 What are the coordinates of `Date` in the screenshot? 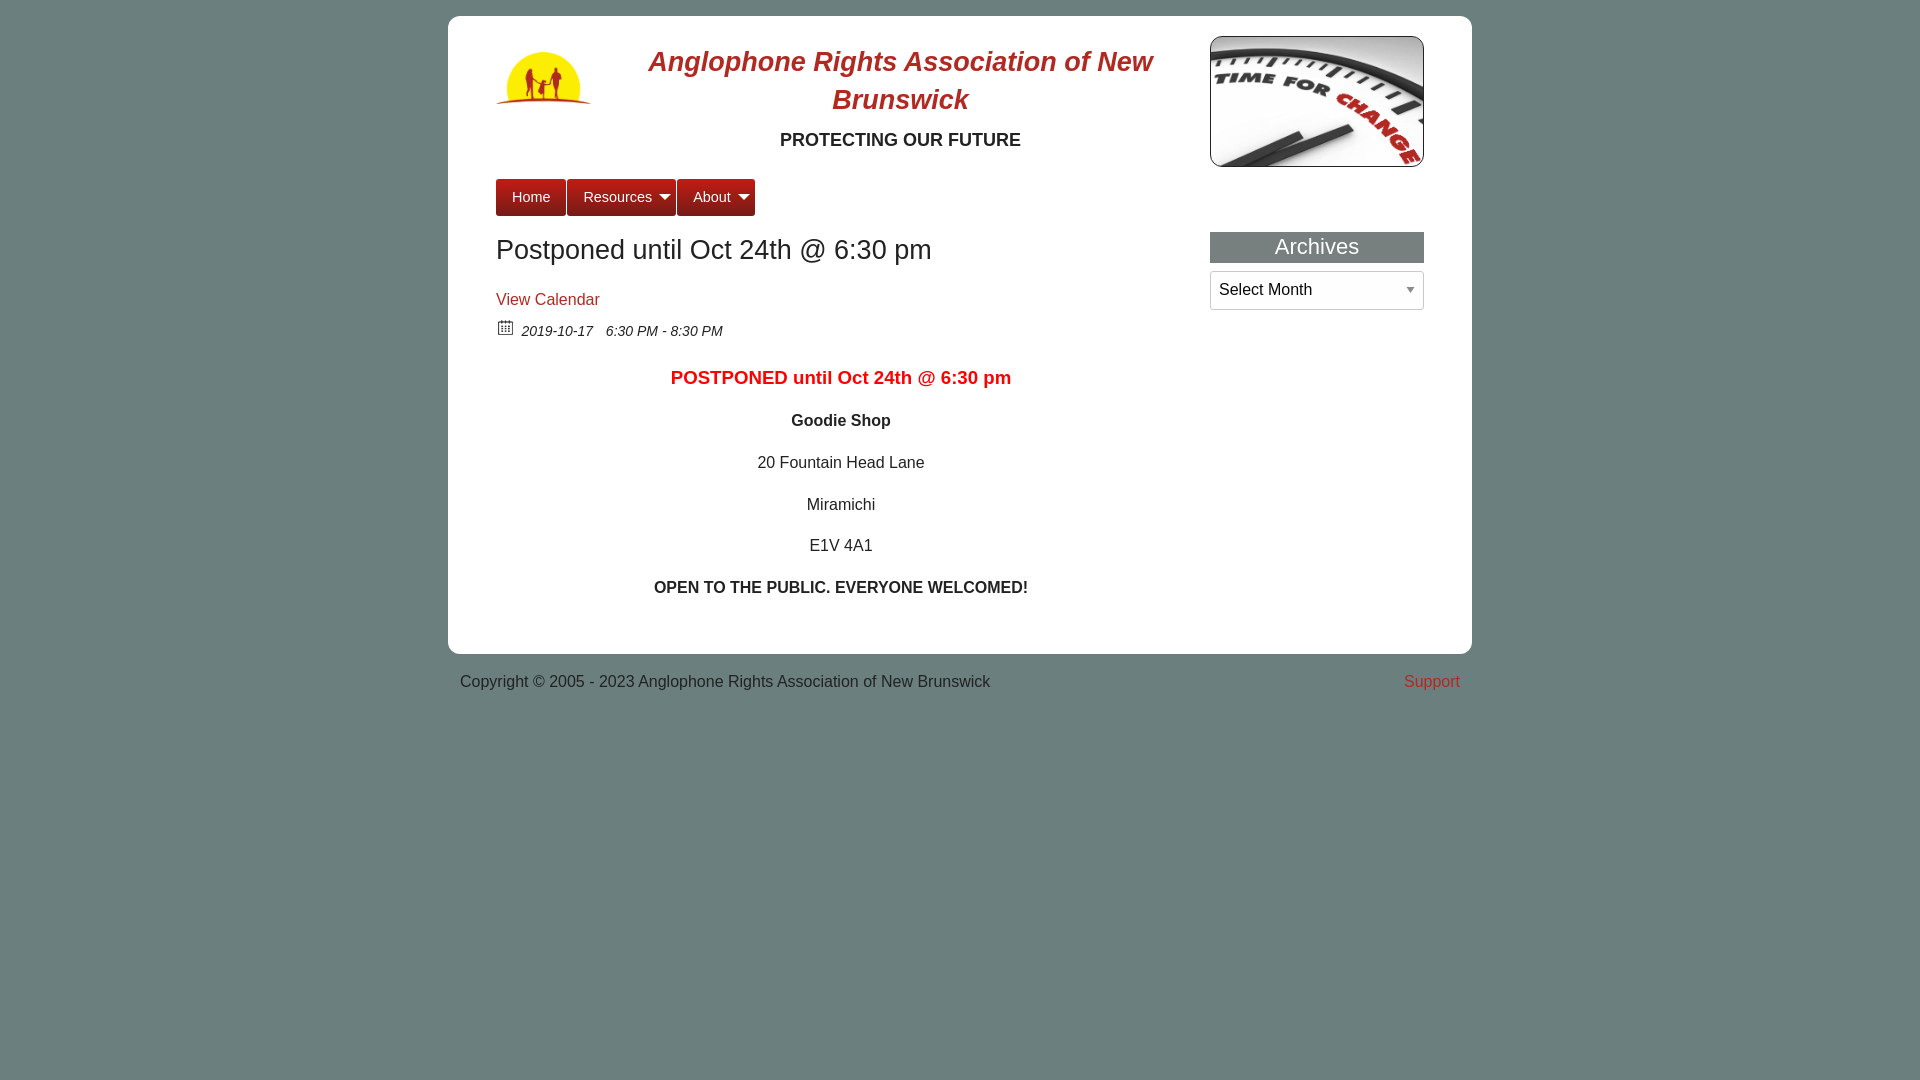 It's located at (506, 326).